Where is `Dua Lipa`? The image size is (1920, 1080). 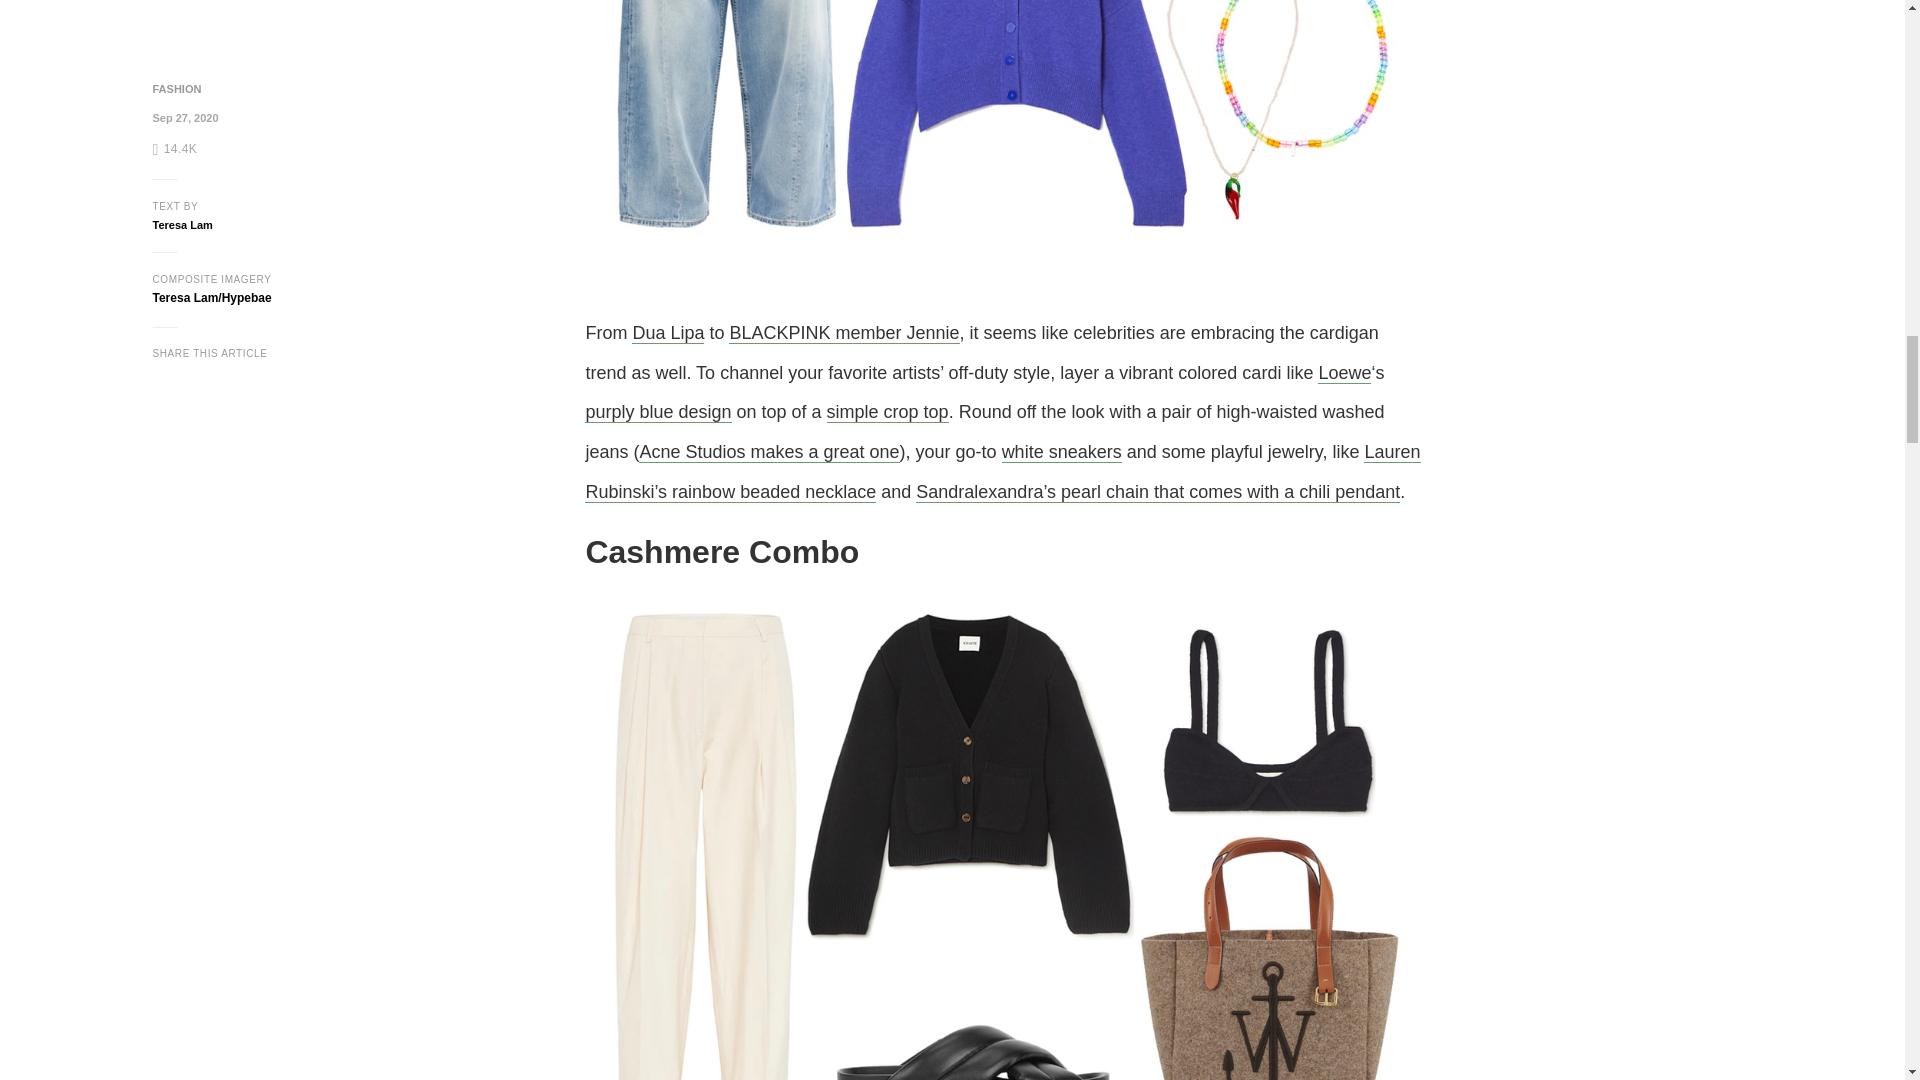
Dua Lipa is located at coordinates (668, 333).